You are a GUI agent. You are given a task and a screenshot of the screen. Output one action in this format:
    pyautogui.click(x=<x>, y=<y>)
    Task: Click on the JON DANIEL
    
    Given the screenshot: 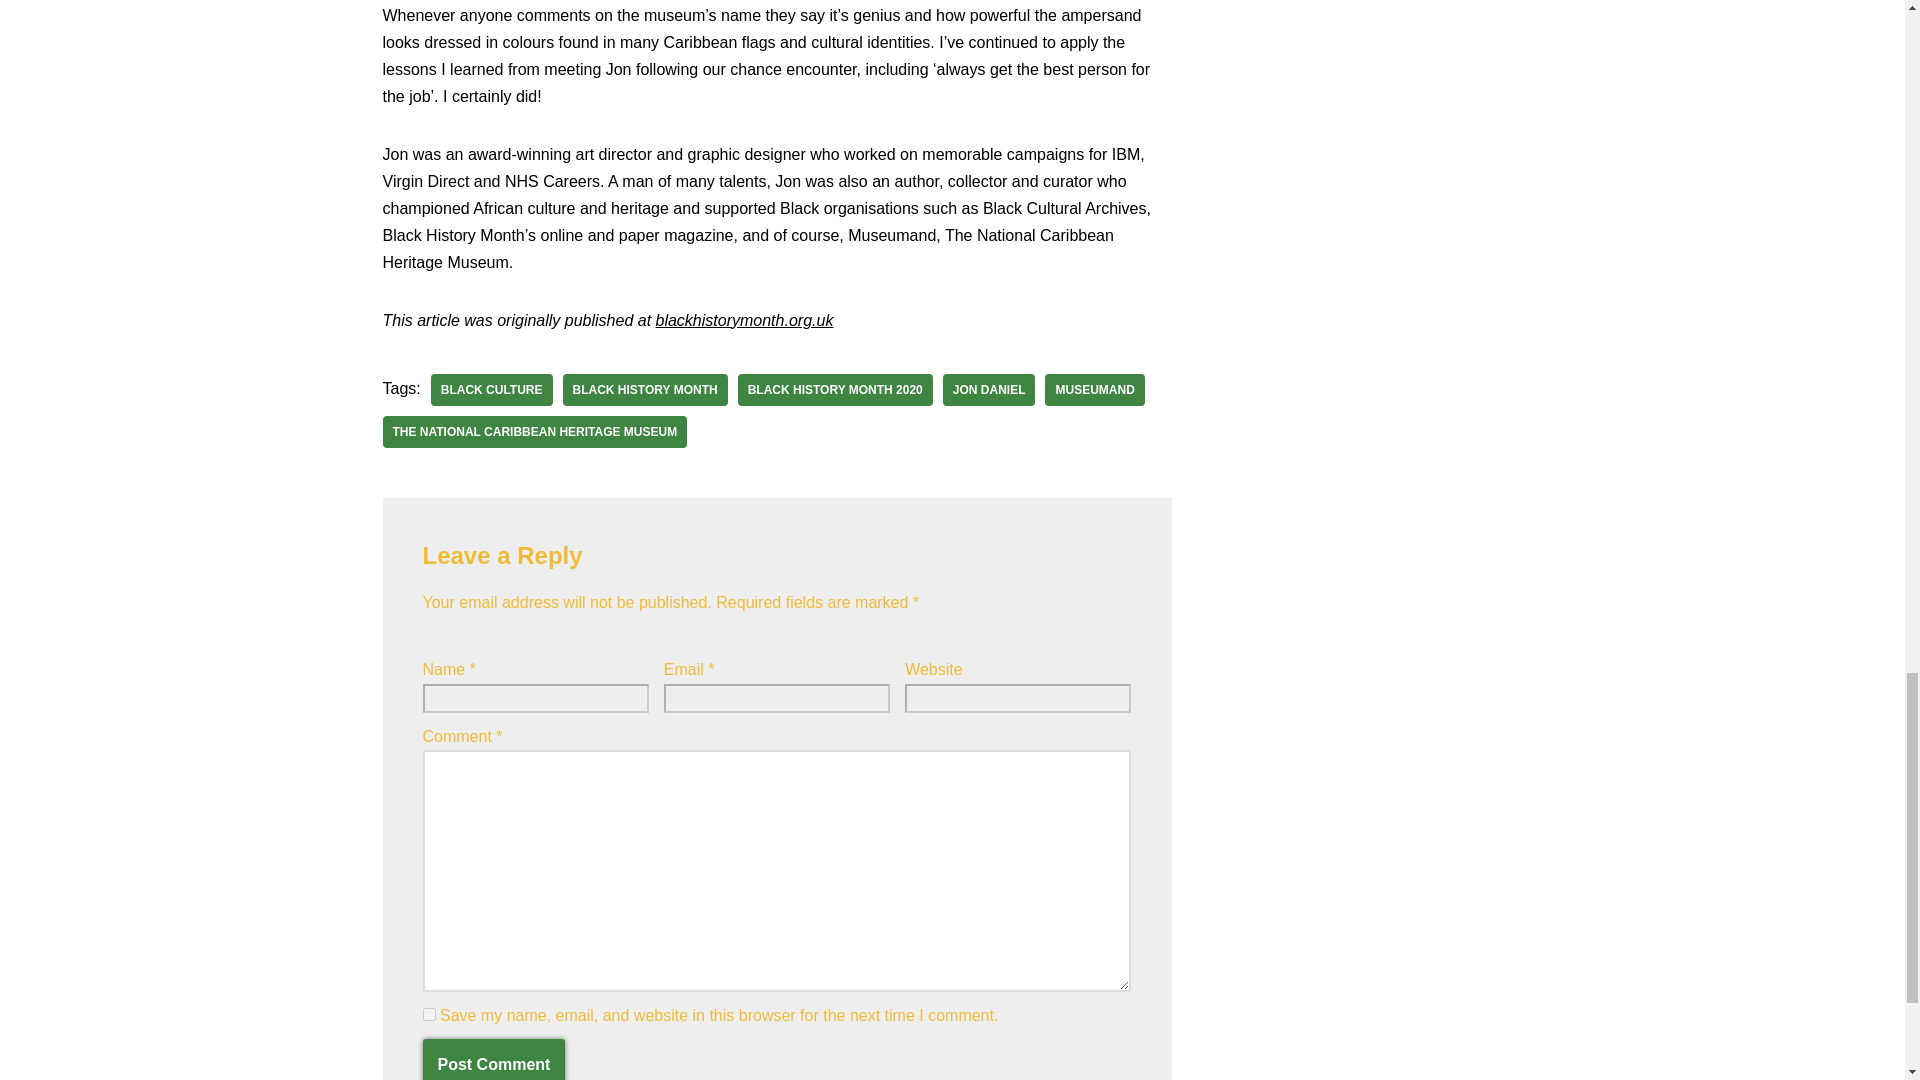 What is the action you would take?
    pyautogui.click(x=989, y=390)
    